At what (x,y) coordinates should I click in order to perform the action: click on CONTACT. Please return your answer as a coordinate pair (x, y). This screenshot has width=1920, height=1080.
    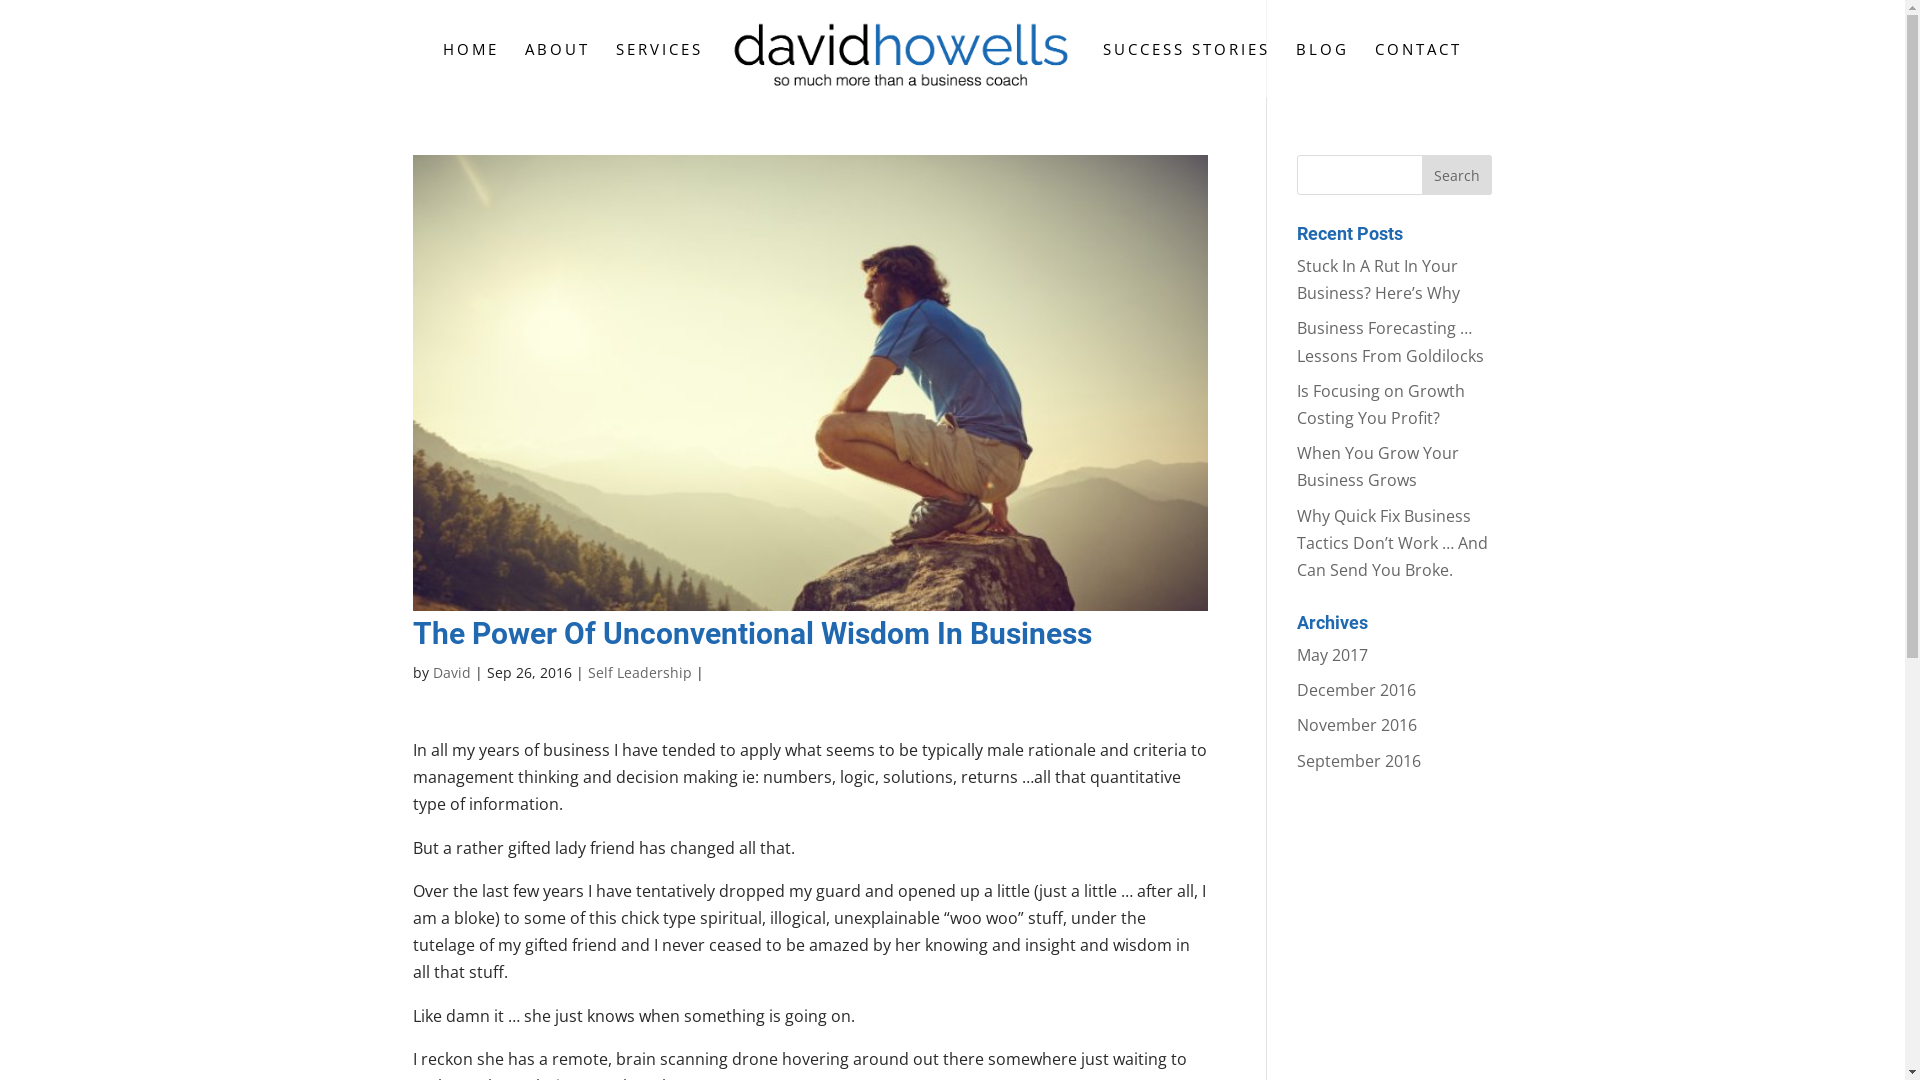
    Looking at the image, I should click on (1418, 70).